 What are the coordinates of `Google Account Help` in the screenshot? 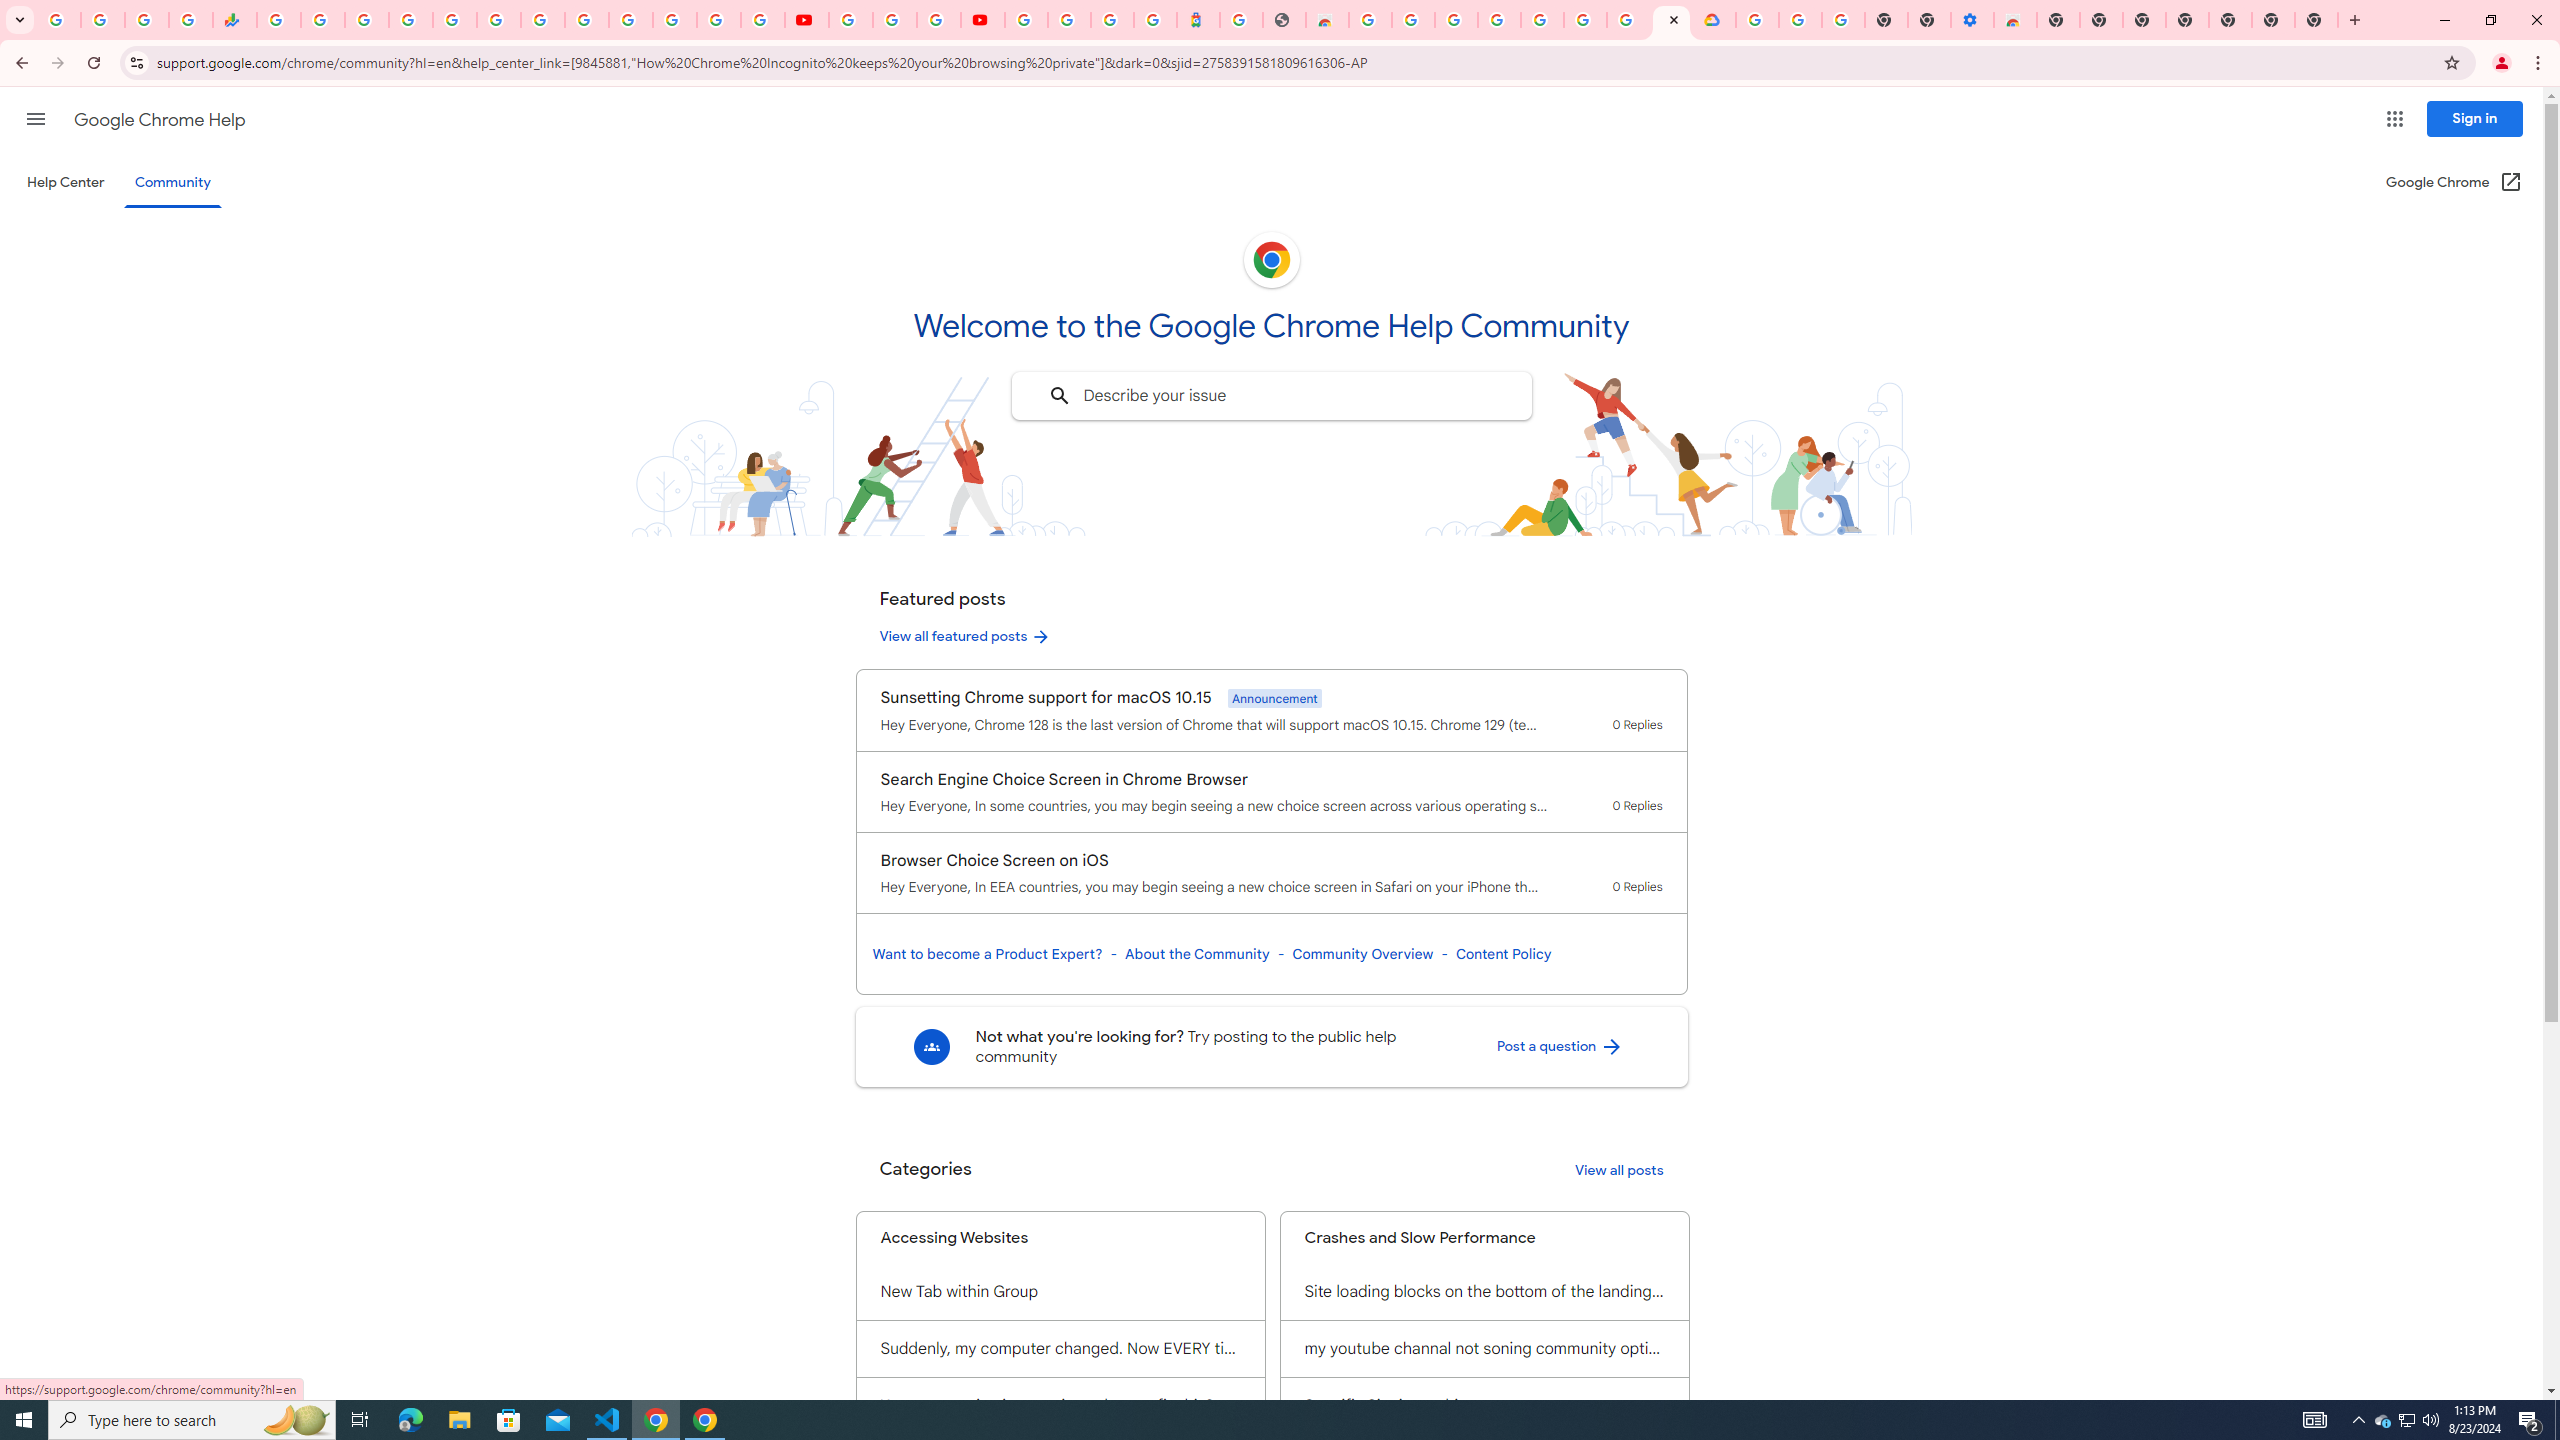 It's located at (896, 20).